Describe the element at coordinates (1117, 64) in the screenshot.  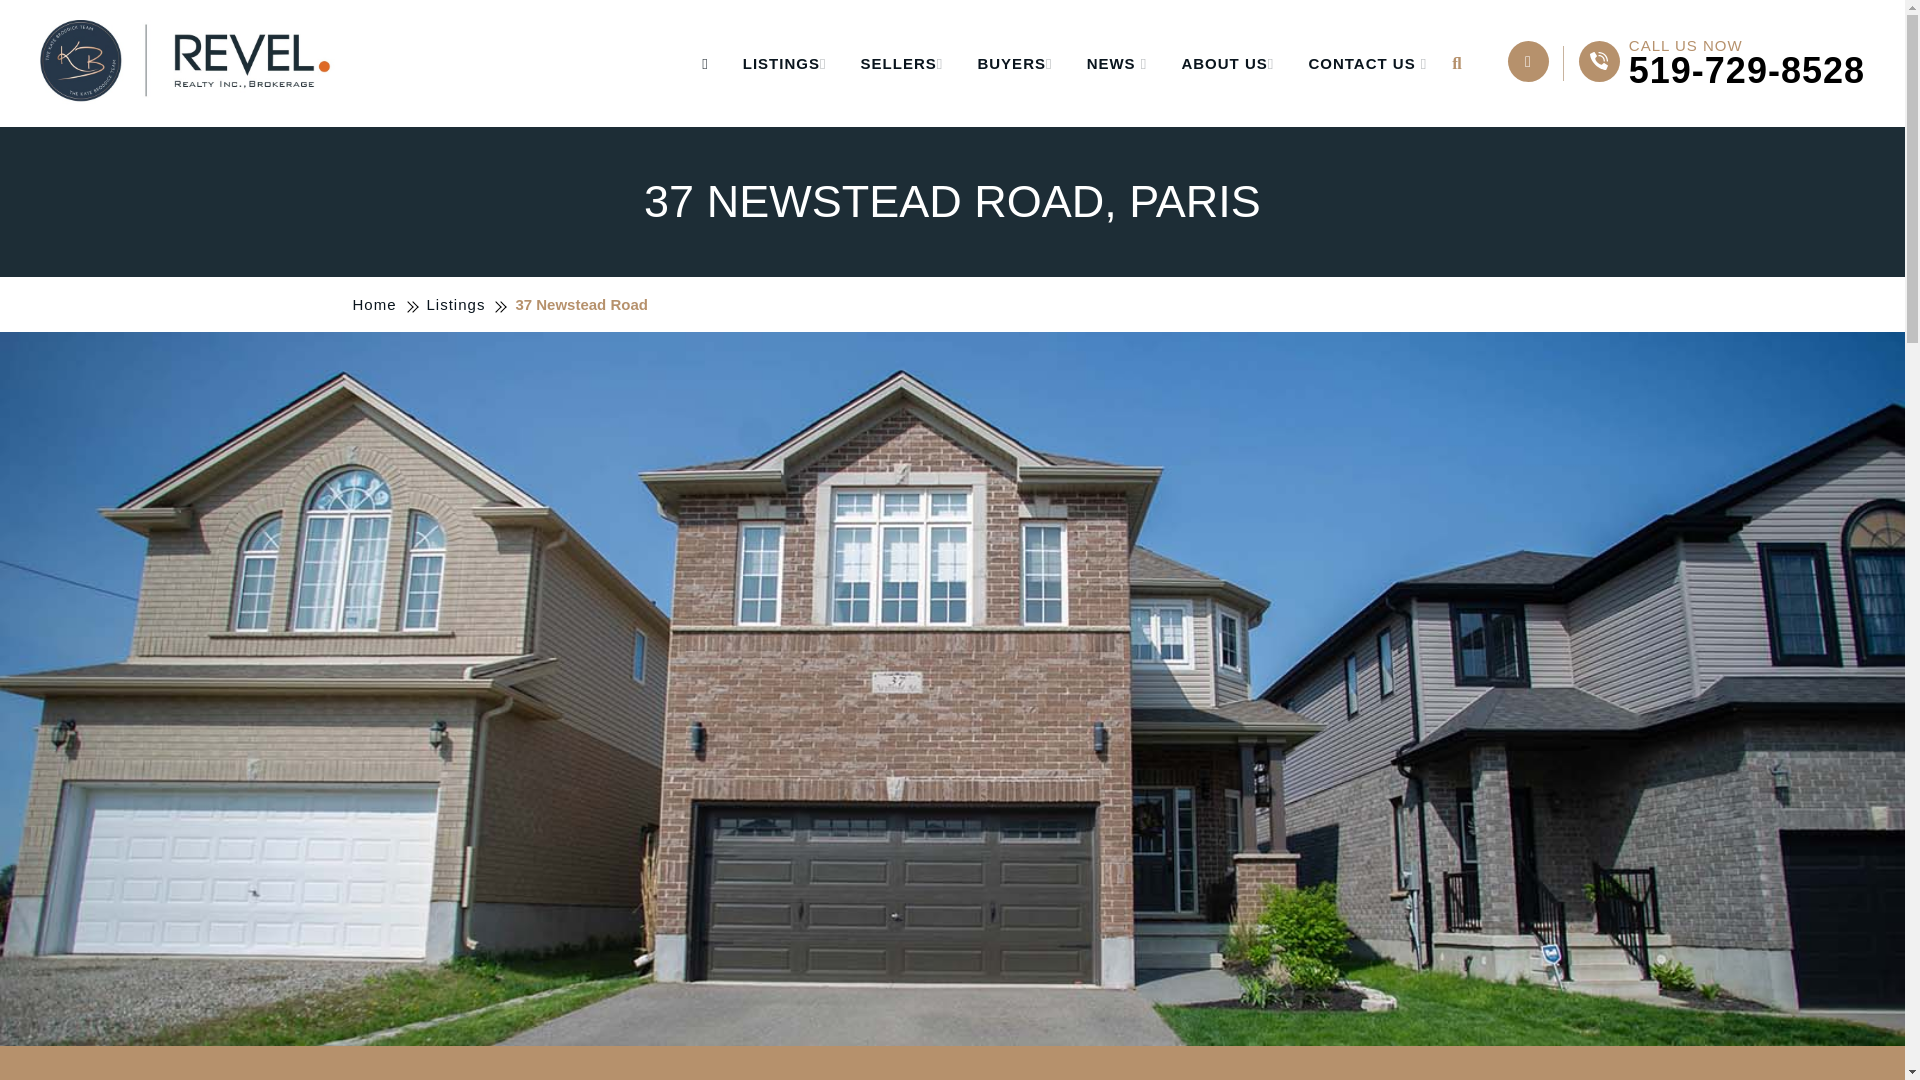
I see `NEWS` at that location.